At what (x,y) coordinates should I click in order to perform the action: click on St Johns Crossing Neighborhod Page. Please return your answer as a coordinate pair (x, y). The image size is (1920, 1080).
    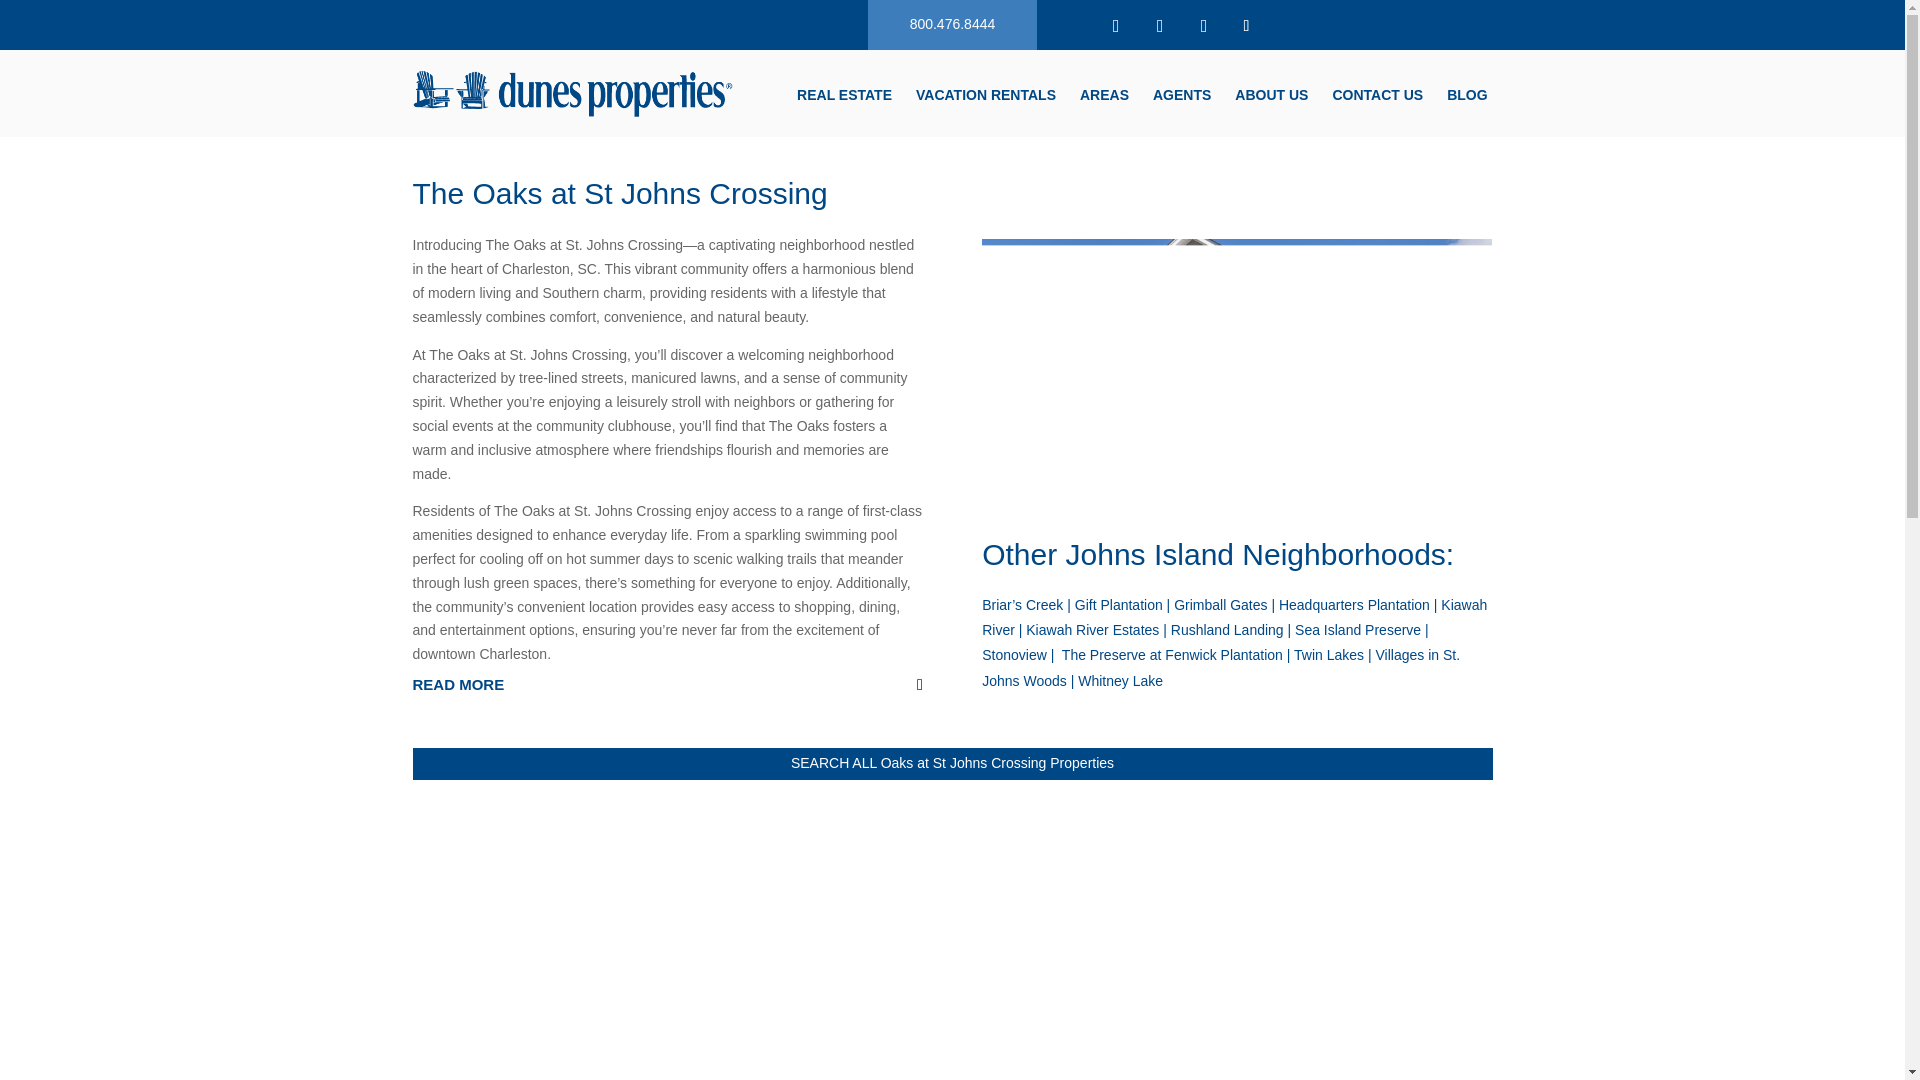
    Looking at the image, I should click on (1236, 372).